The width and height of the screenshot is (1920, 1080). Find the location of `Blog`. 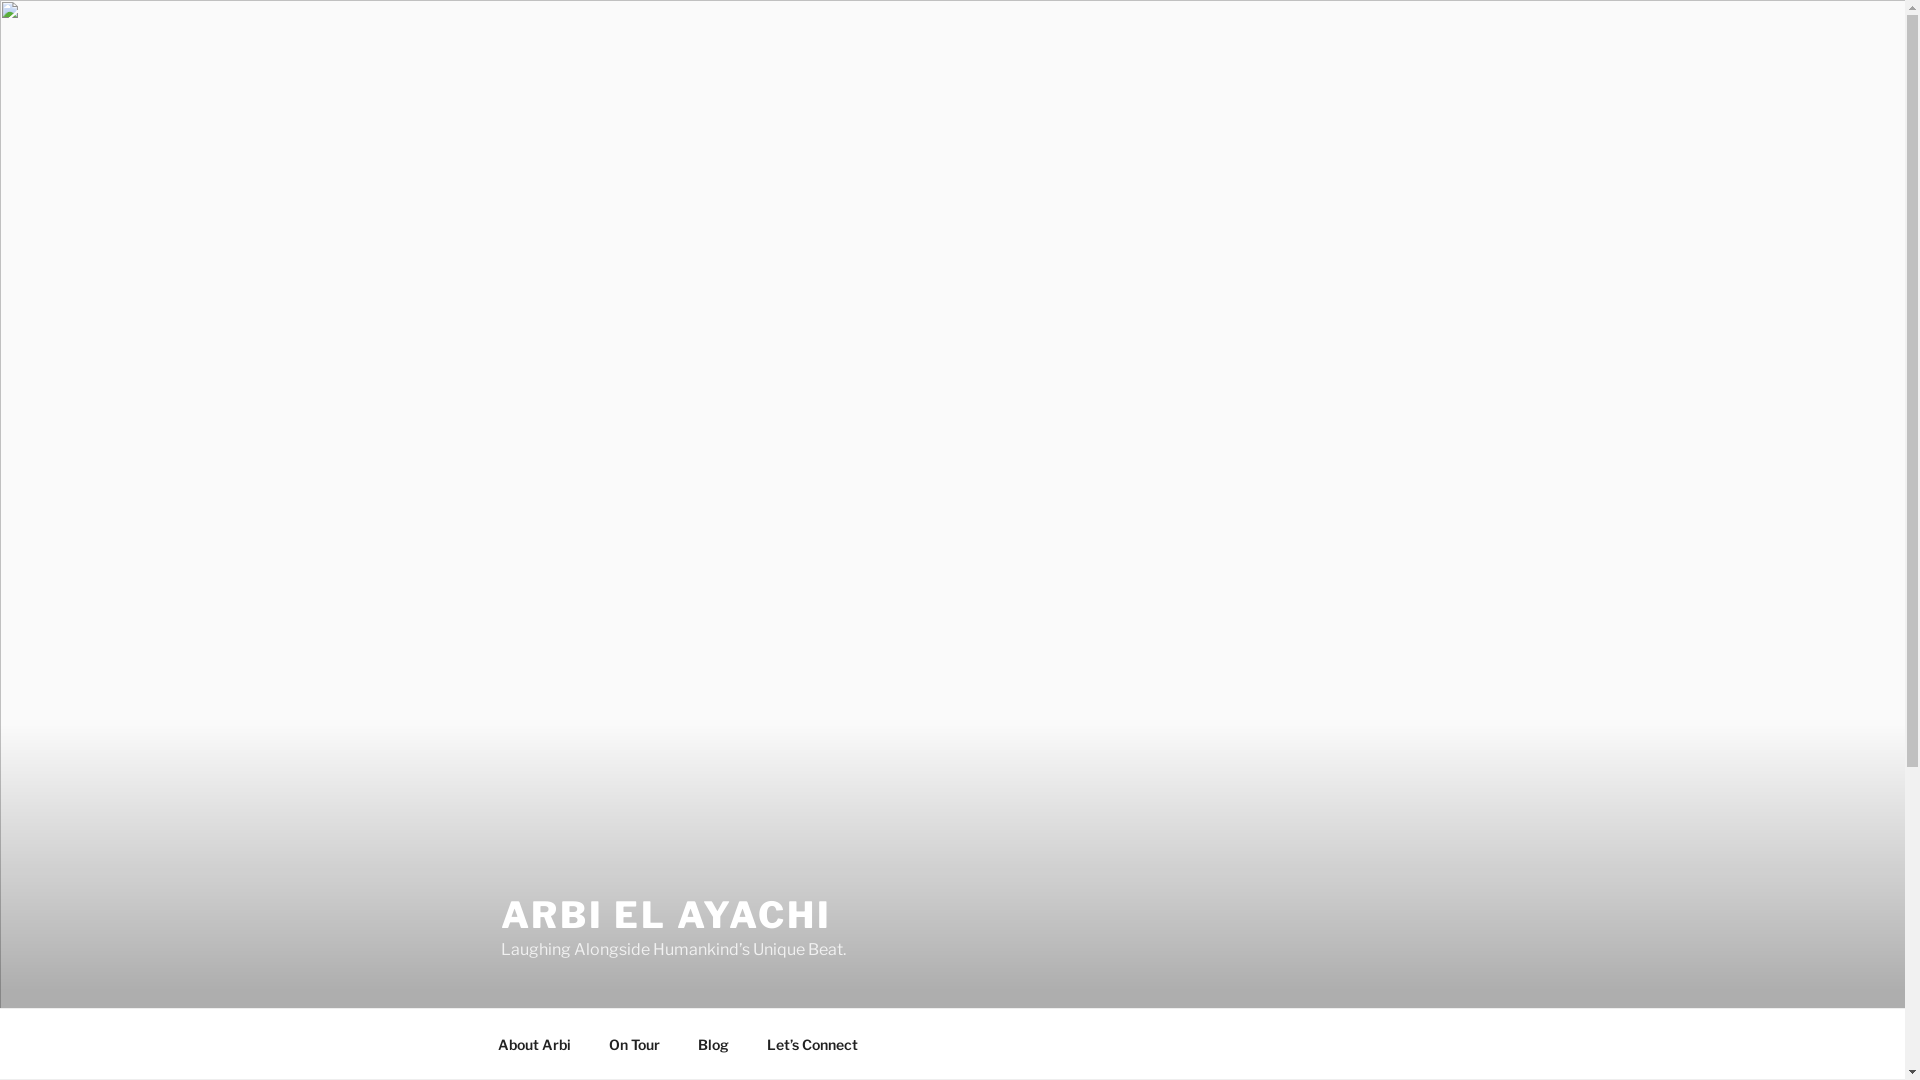

Blog is located at coordinates (713, 1044).